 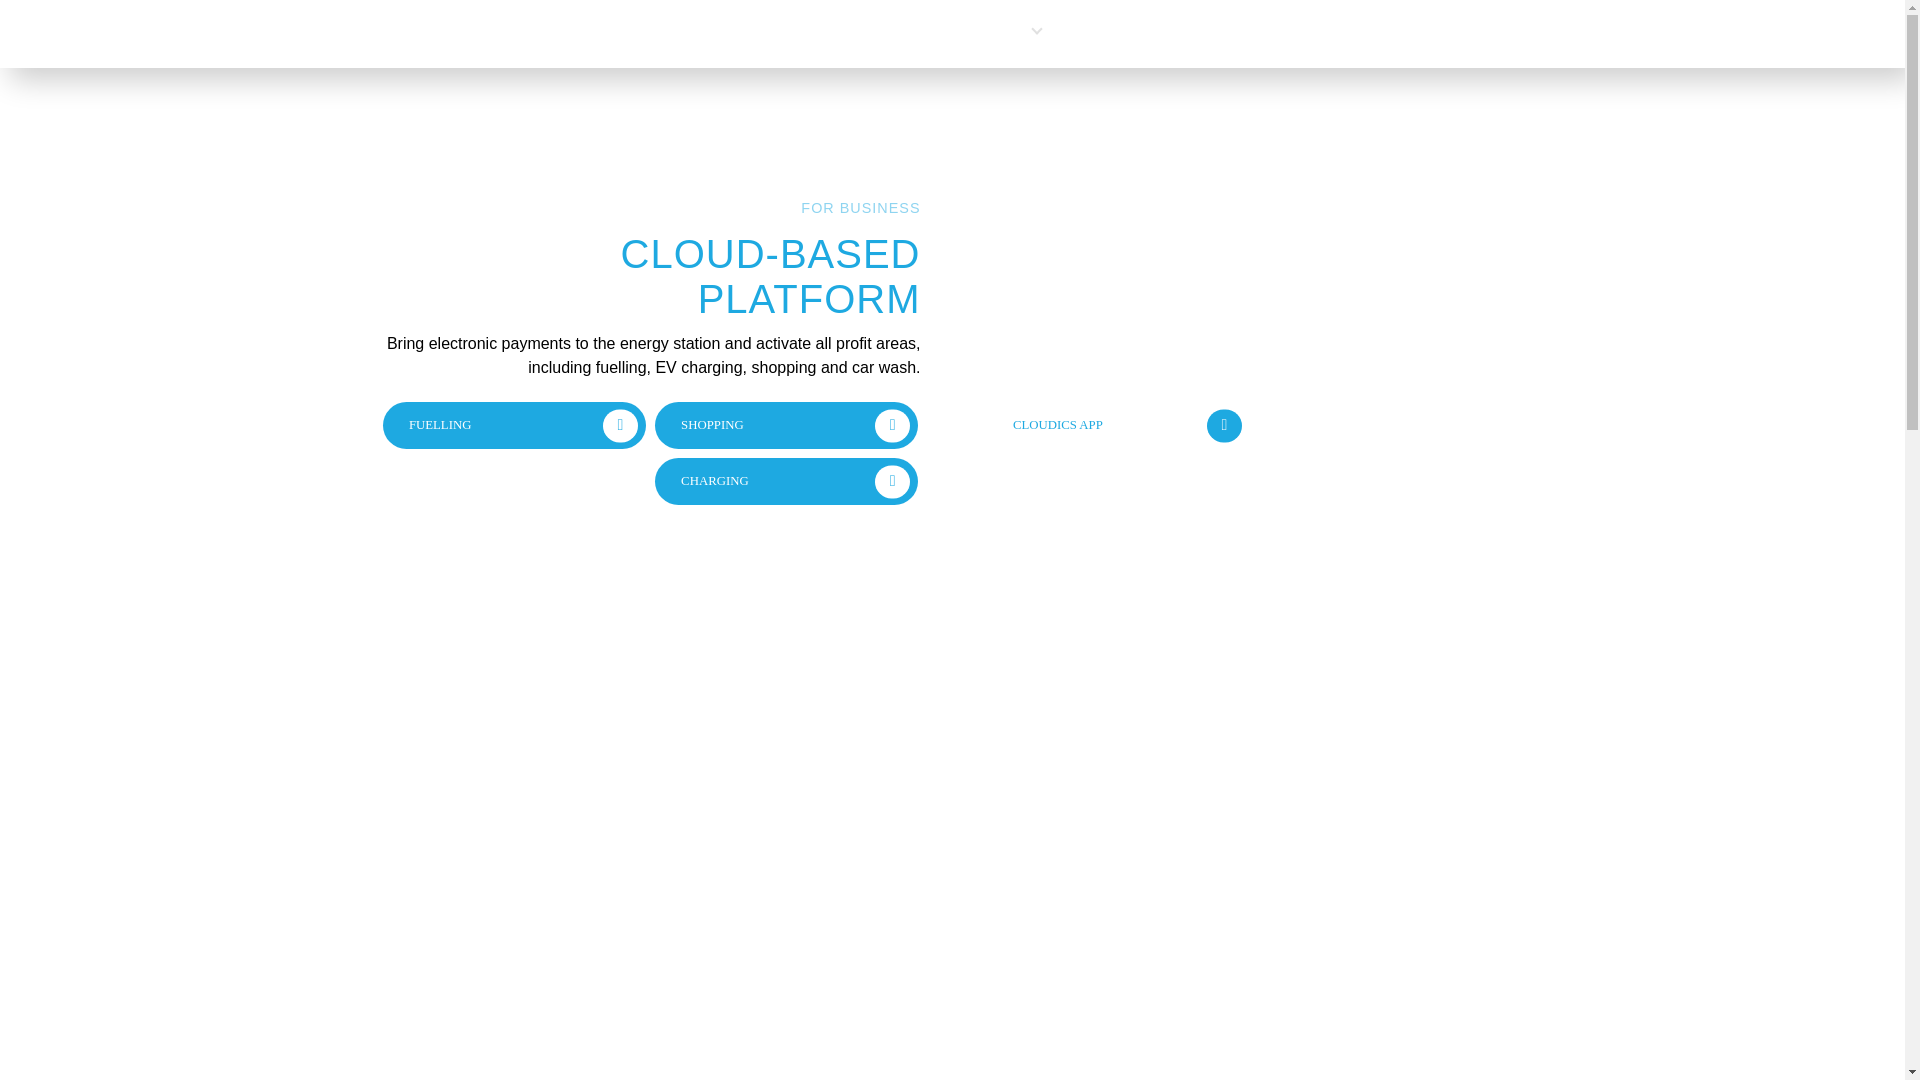 What do you see at coordinates (1118, 425) in the screenshot?
I see `CLOUDICS APP` at bounding box center [1118, 425].